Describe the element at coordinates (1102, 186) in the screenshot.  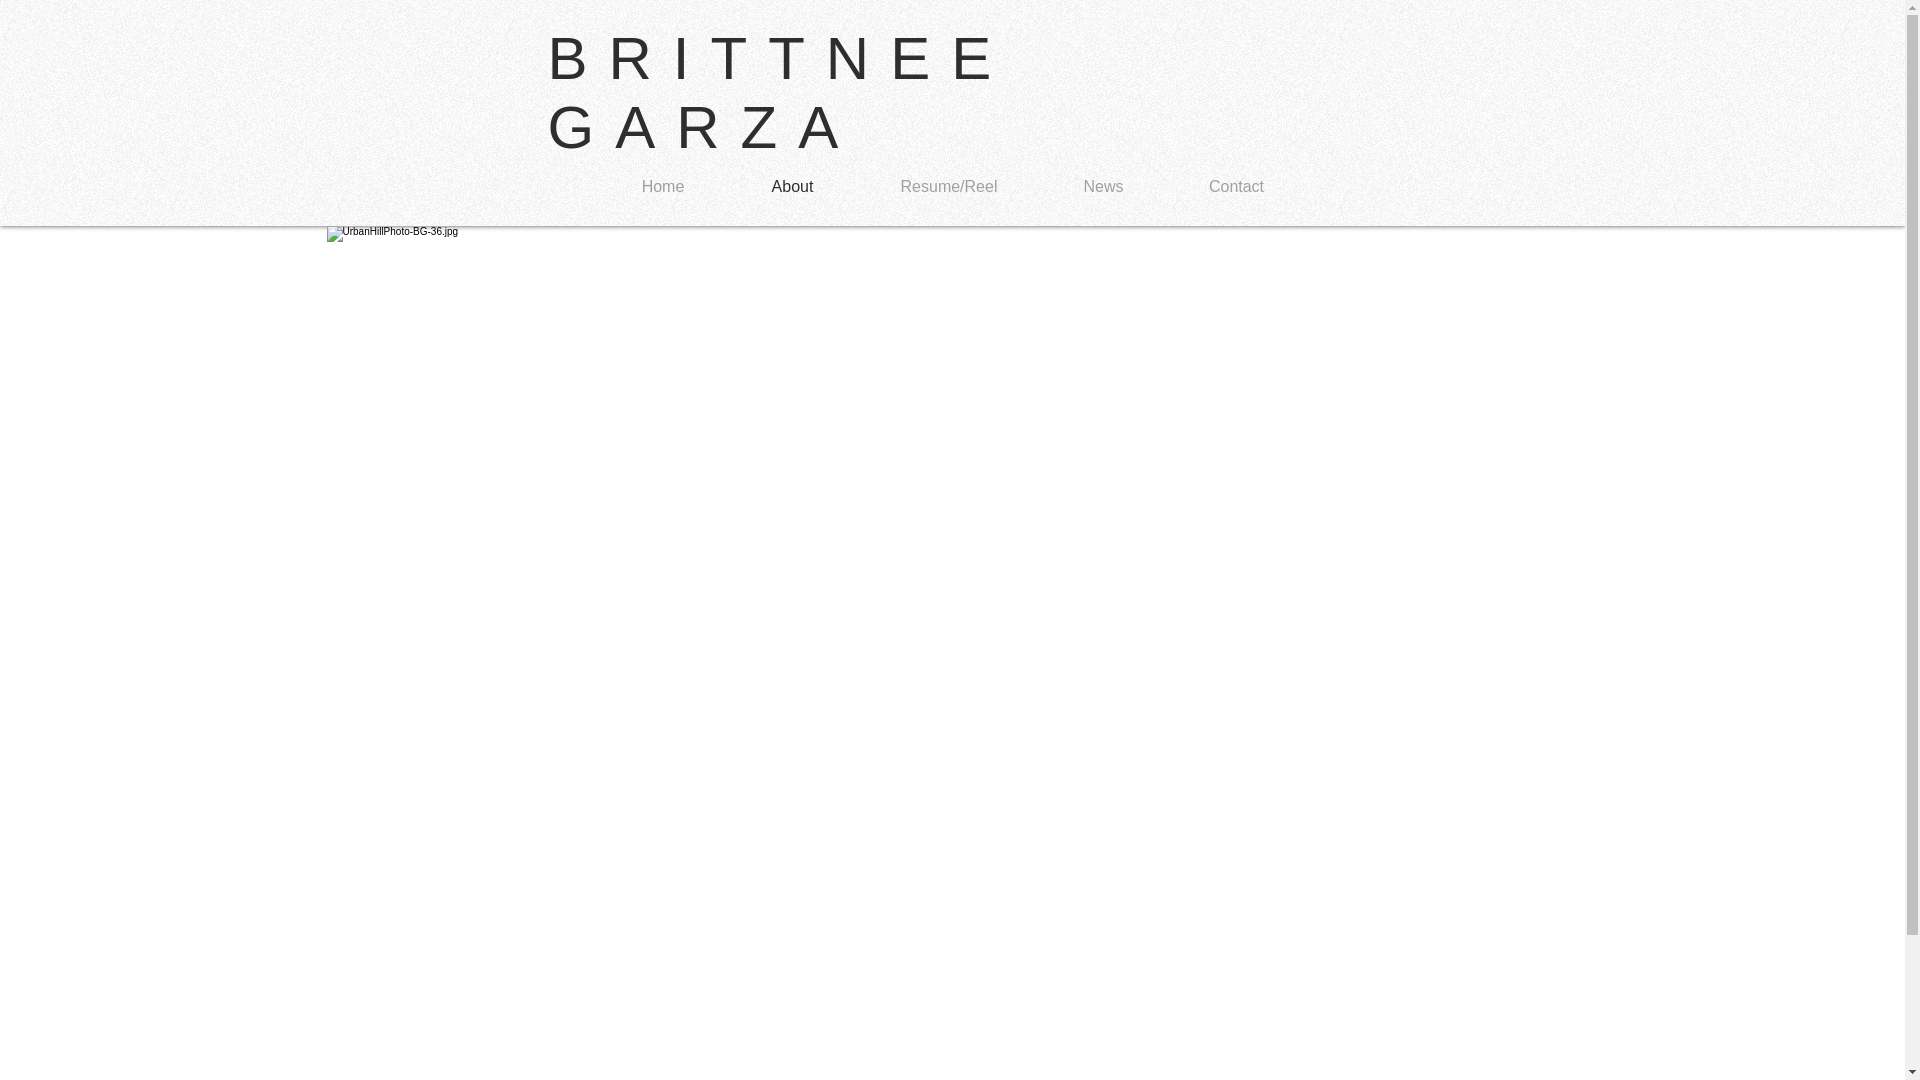
I see `News` at that location.